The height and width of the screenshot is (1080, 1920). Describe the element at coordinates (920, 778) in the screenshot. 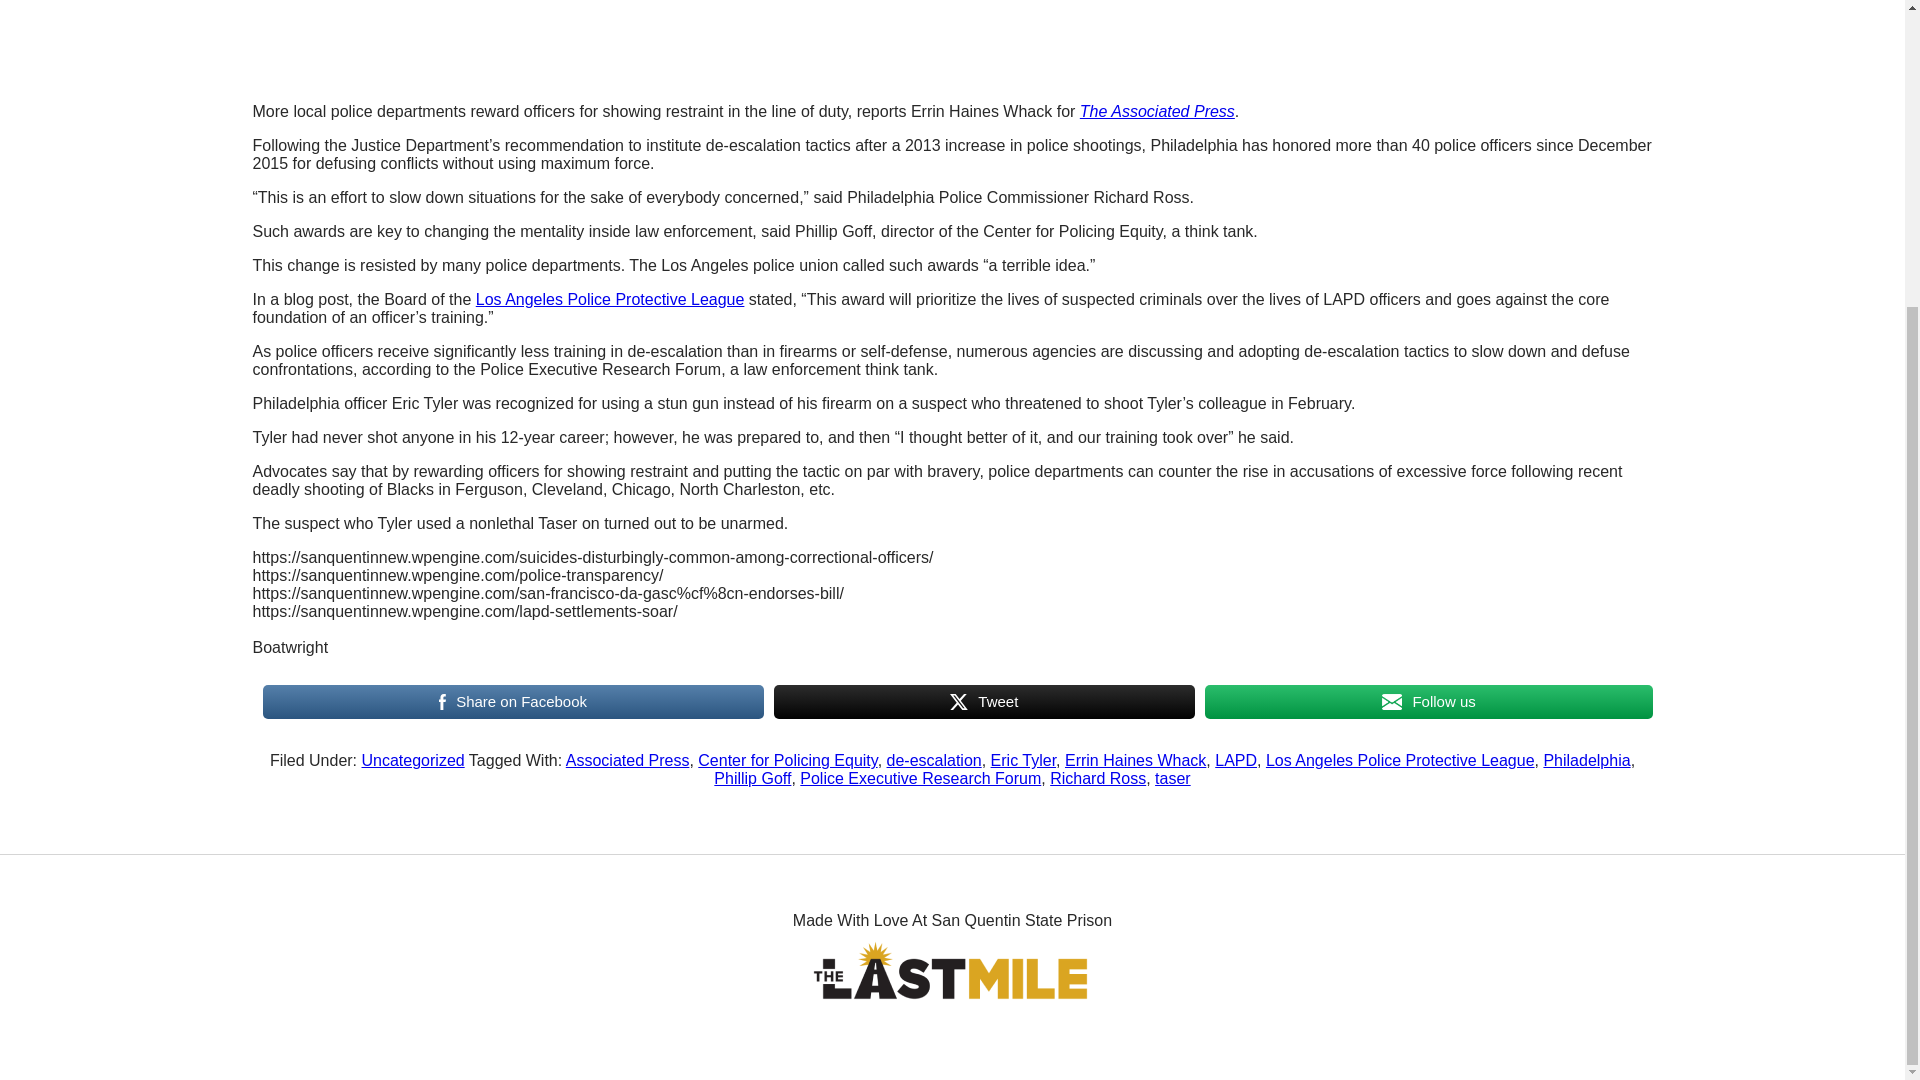

I see `Police Executive Research Forum` at that location.